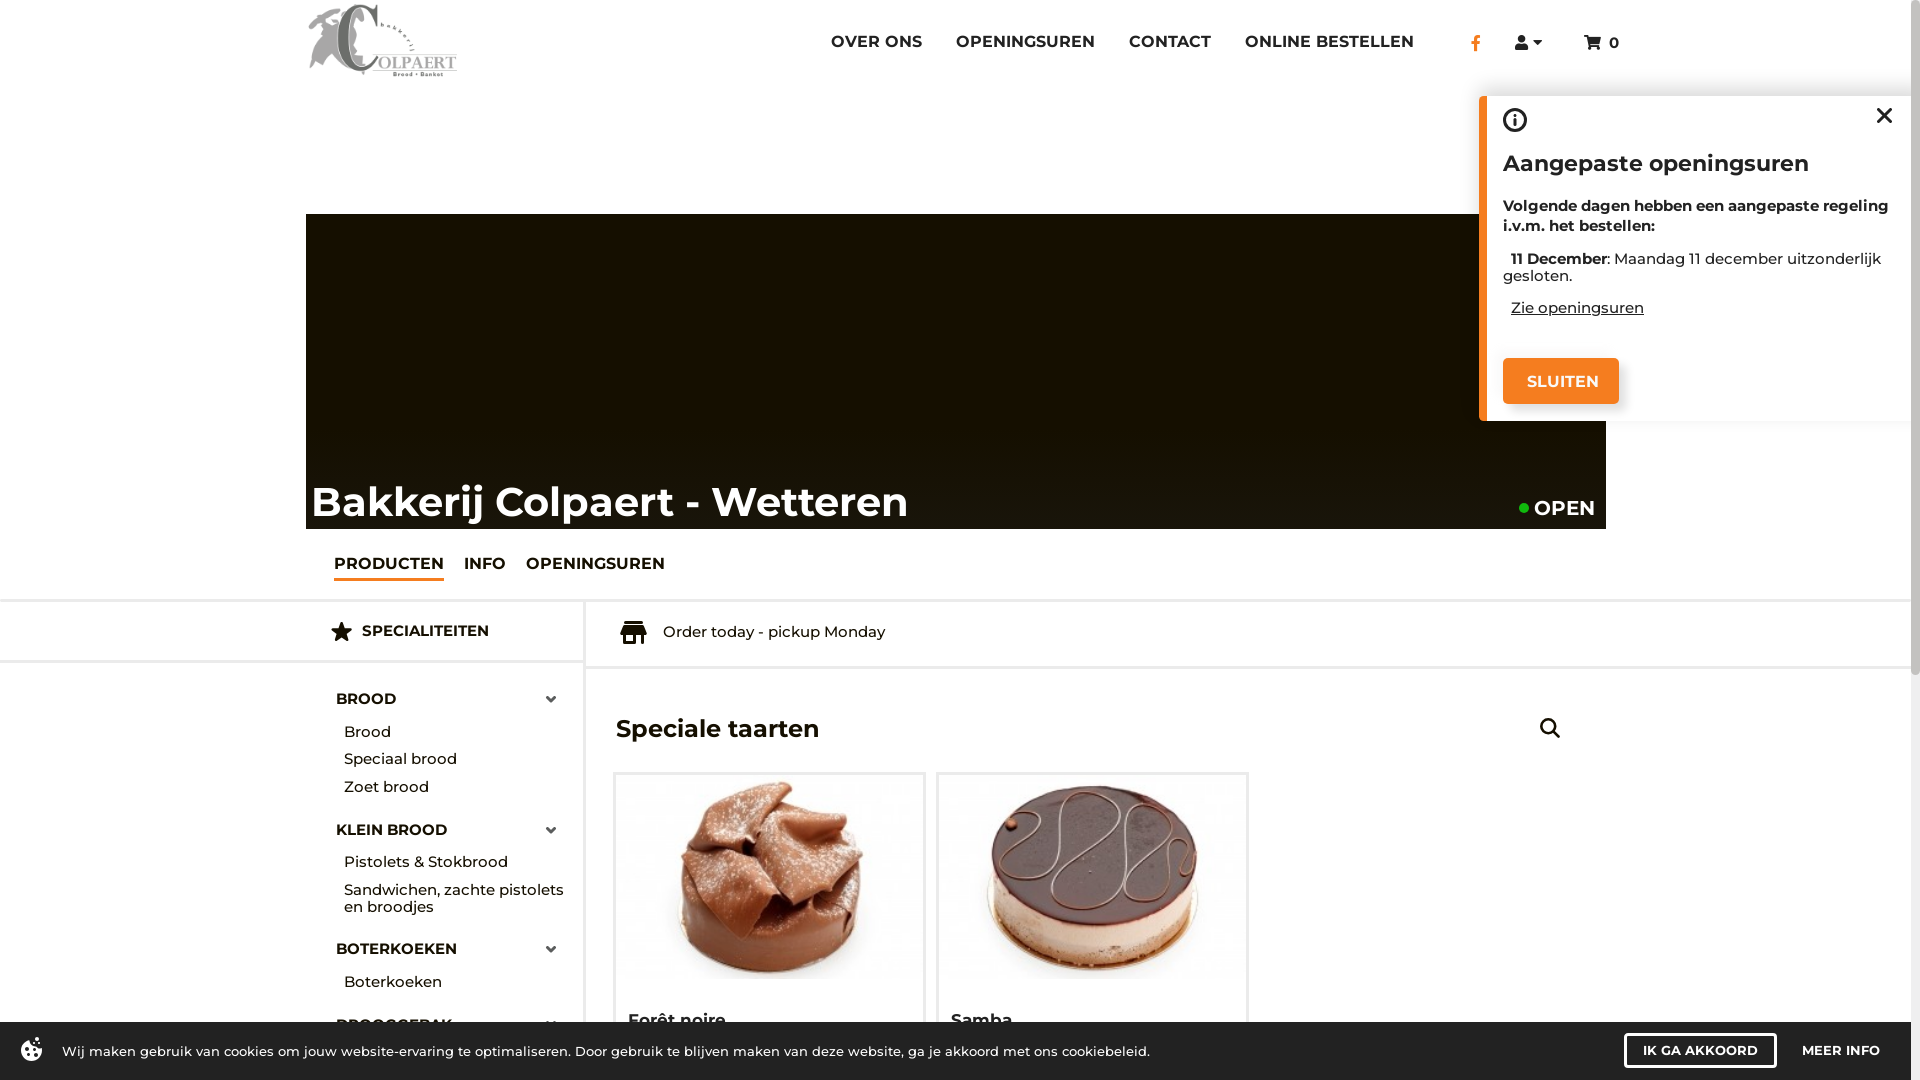  I want to click on Speciaal brood, so click(458, 759).